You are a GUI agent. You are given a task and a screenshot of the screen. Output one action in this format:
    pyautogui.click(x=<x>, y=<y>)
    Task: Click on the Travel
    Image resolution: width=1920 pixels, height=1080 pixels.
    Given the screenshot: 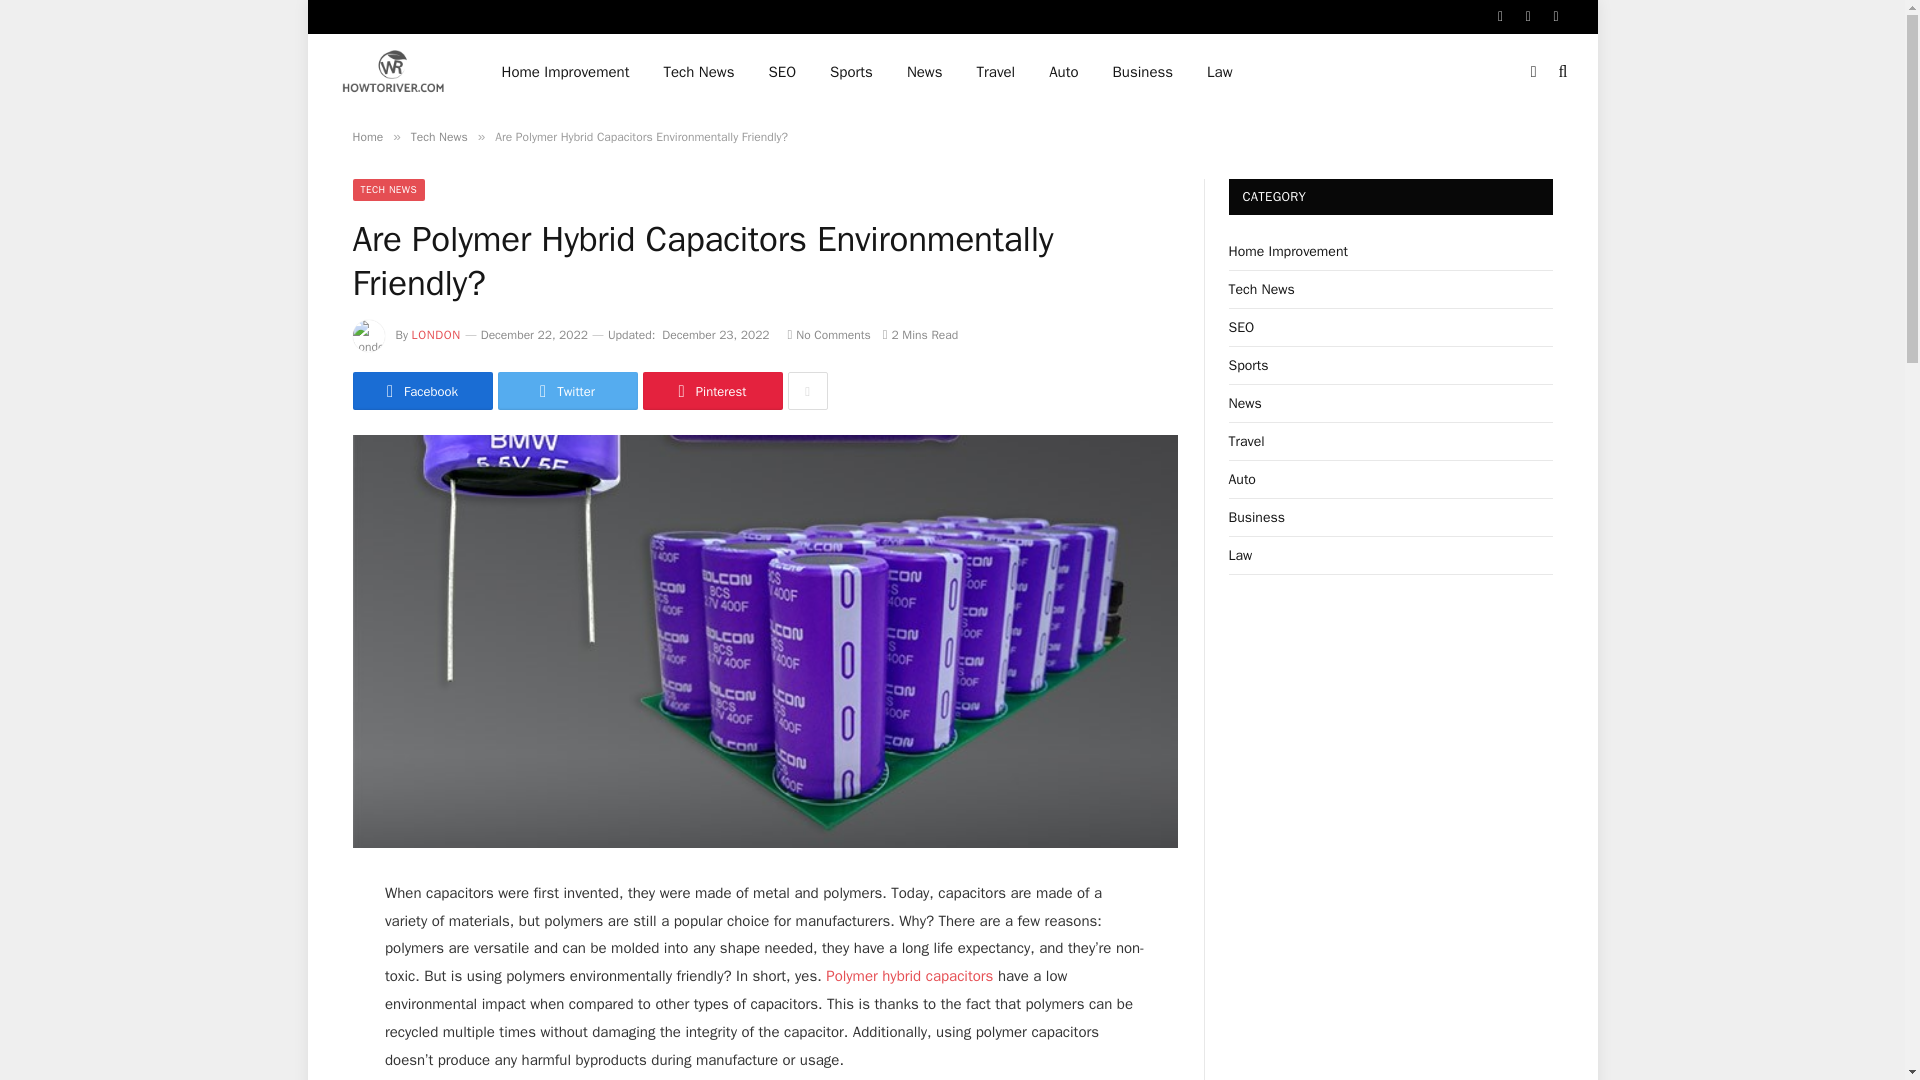 What is the action you would take?
    pyautogui.click(x=996, y=72)
    